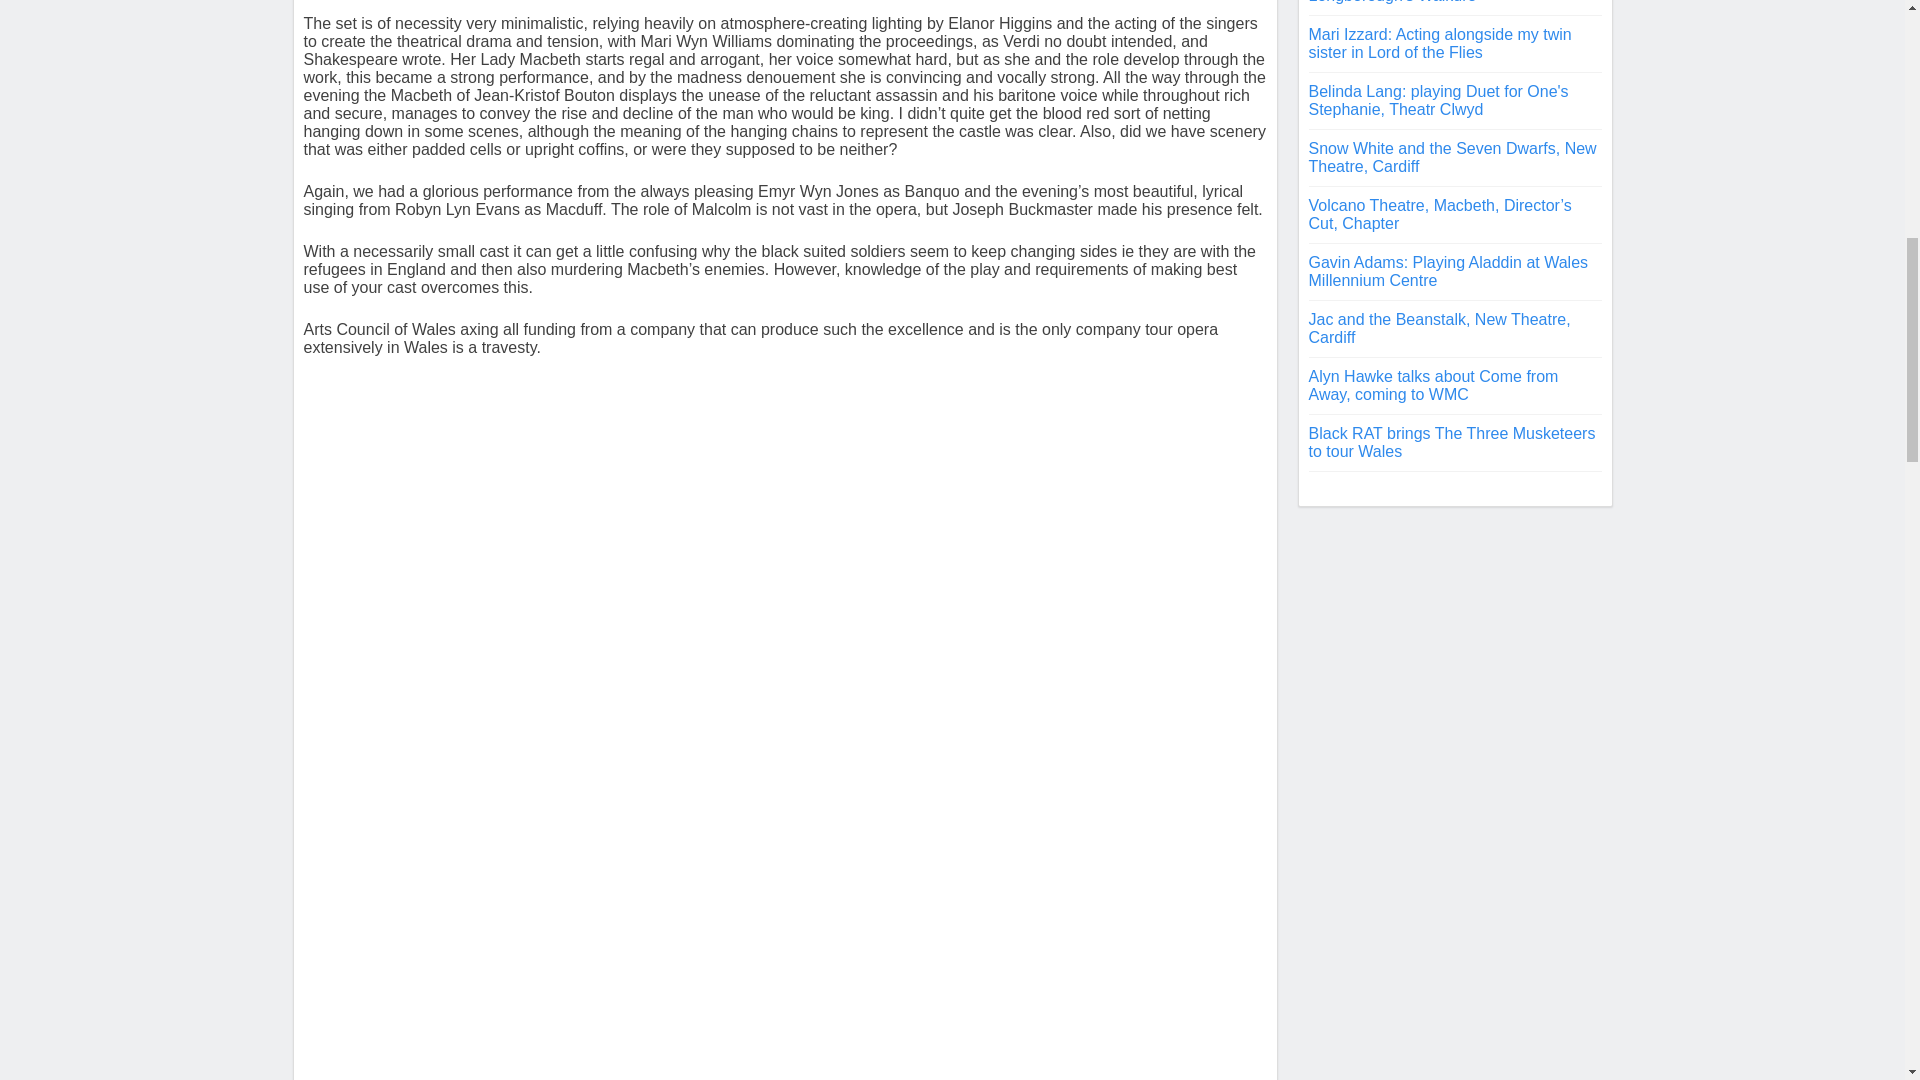 This screenshot has height=1080, width=1920. What do you see at coordinates (1438, 328) in the screenshot?
I see `Jac and the Beanstalk, New Theatre, Cardiff` at bounding box center [1438, 328].